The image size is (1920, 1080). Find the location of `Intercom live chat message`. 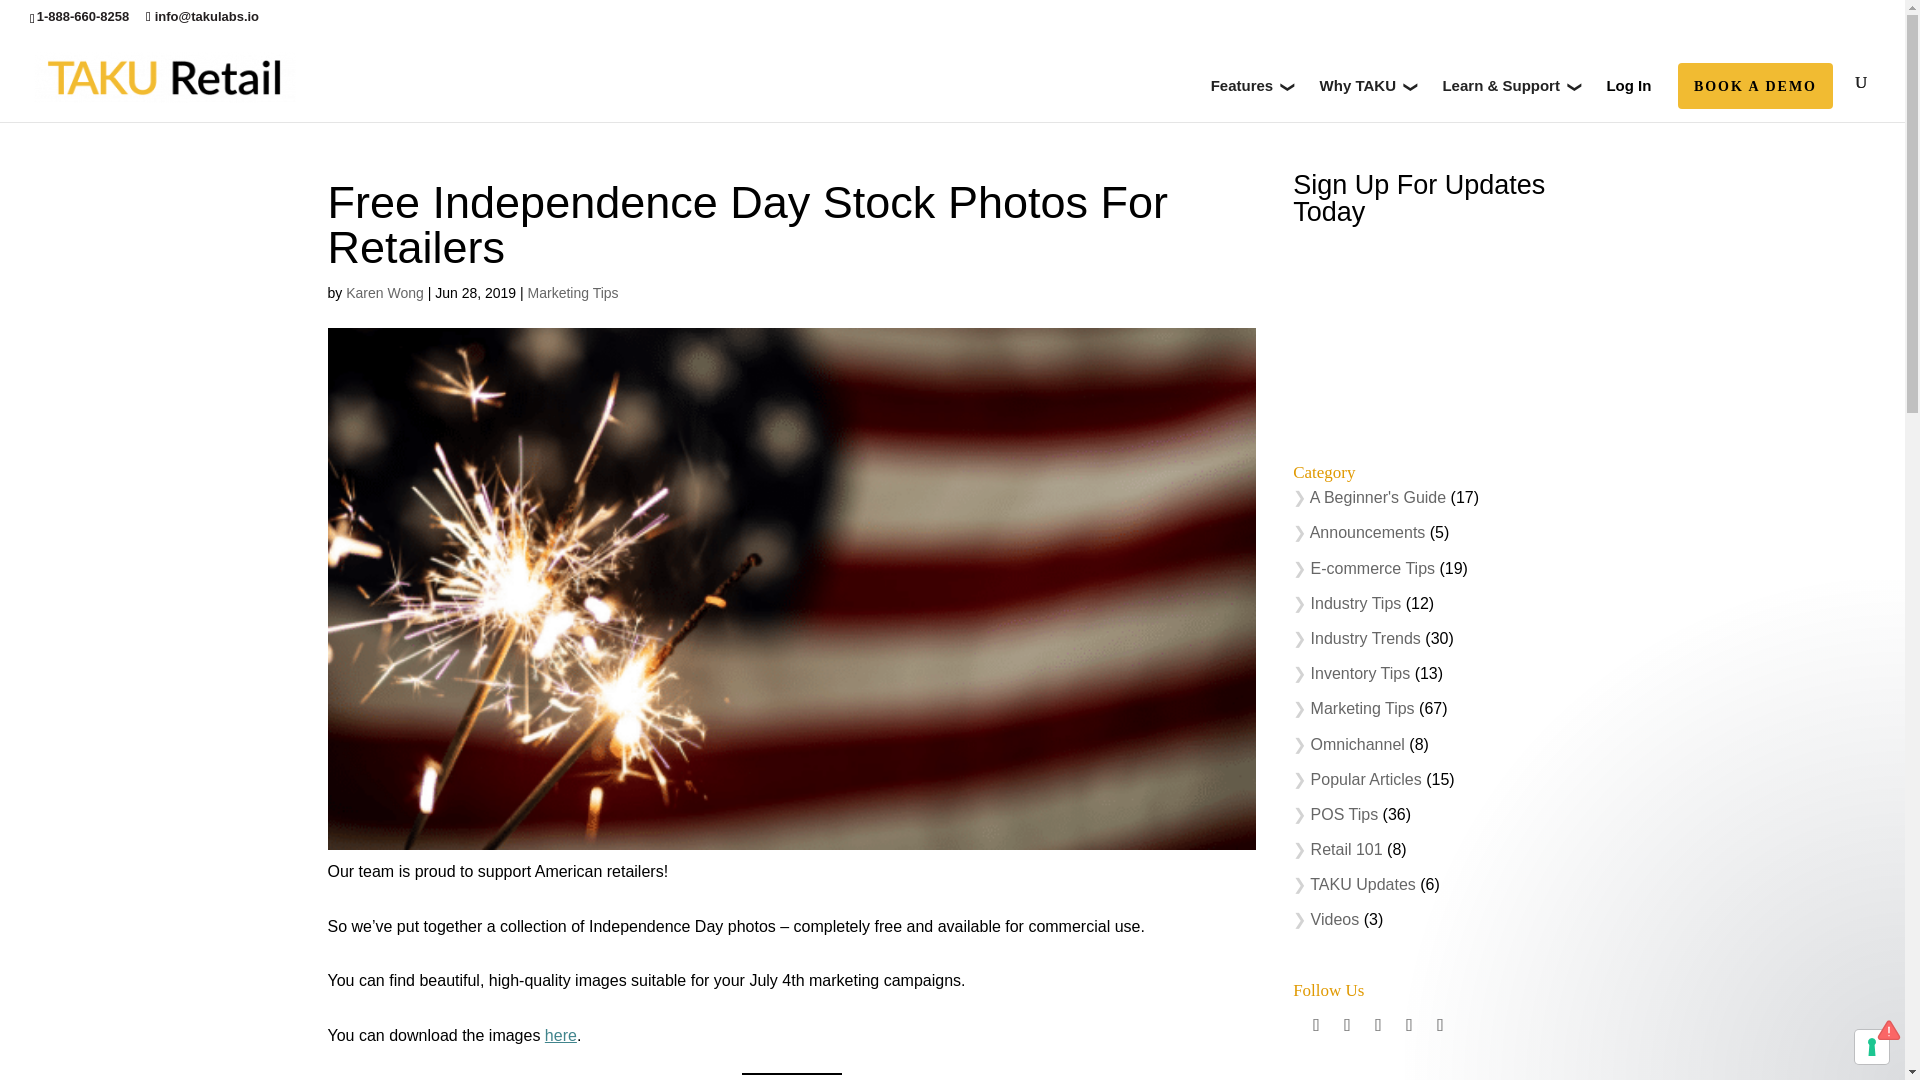

Intercom live chat message is located at coordinates (1714, 966).